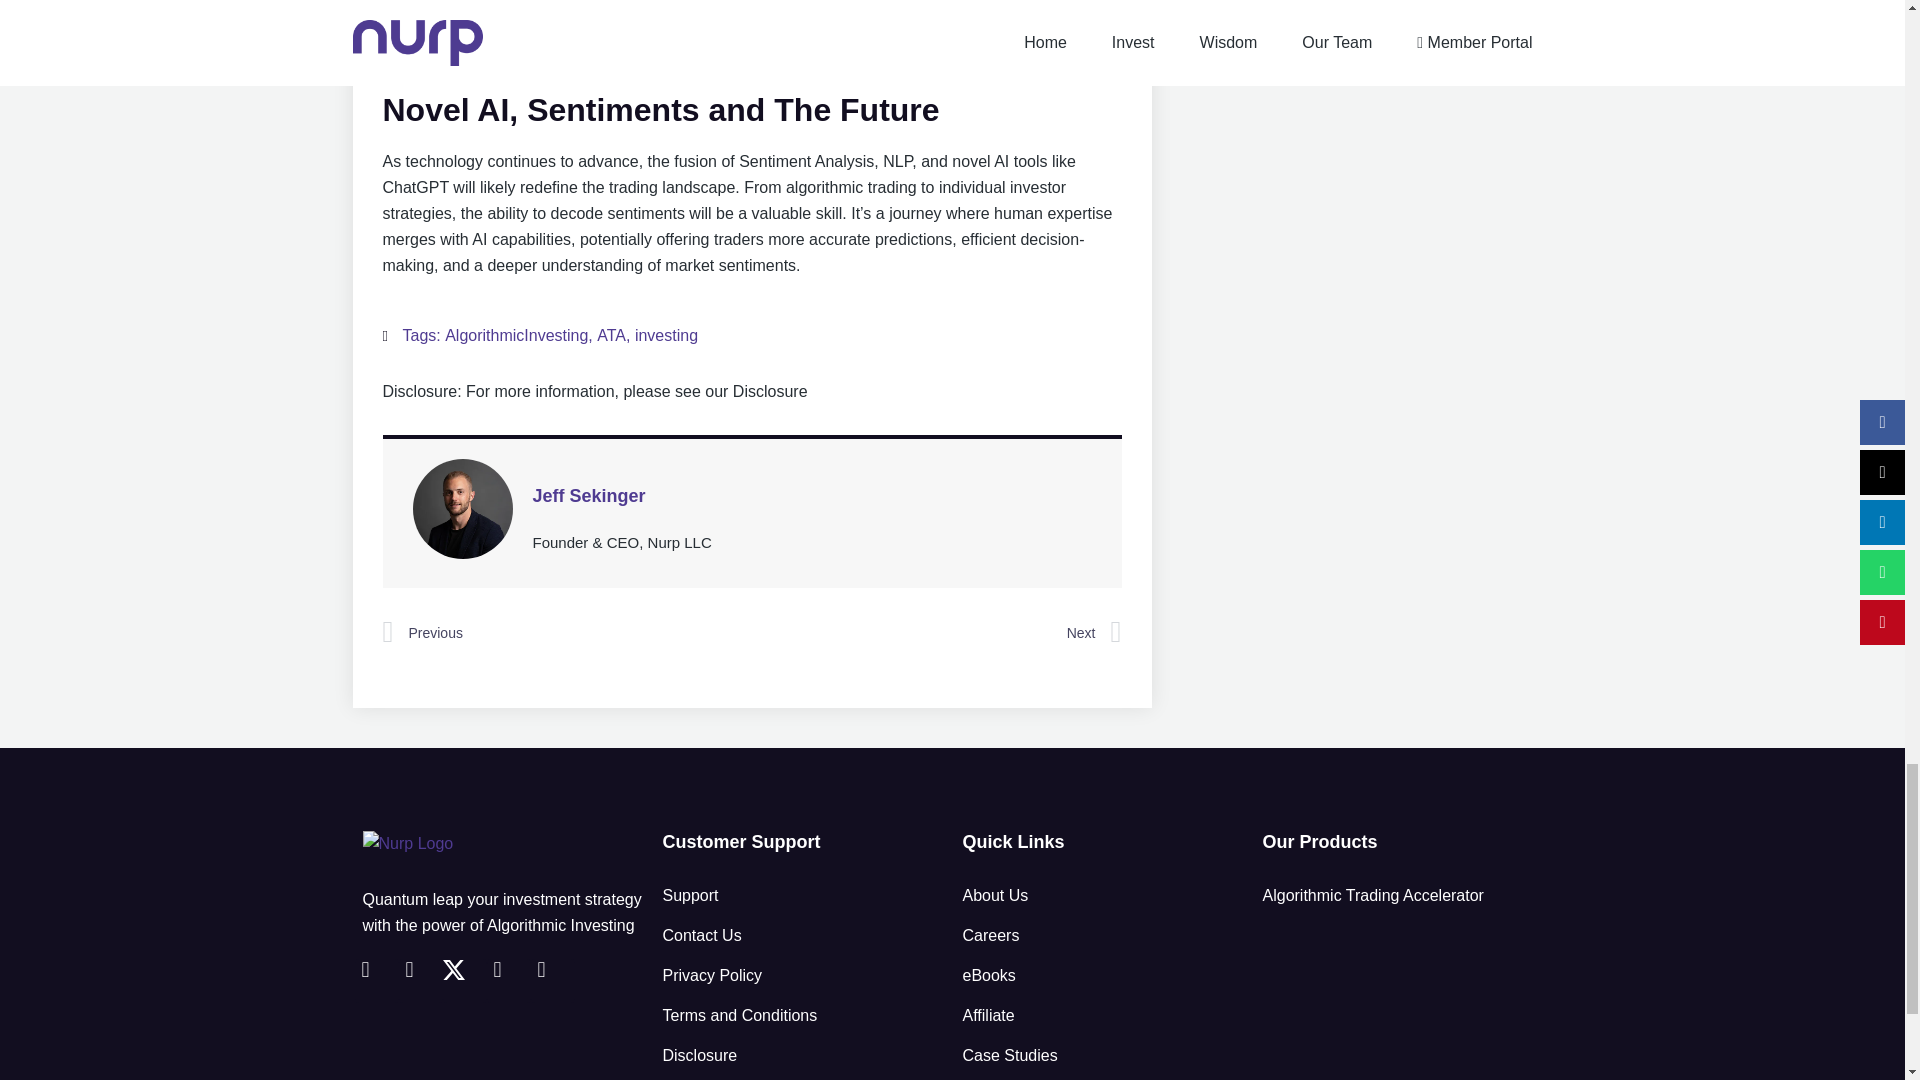  Describe the element at coordinates (611, 336) in the screenshot. I see `ATA` at that location.